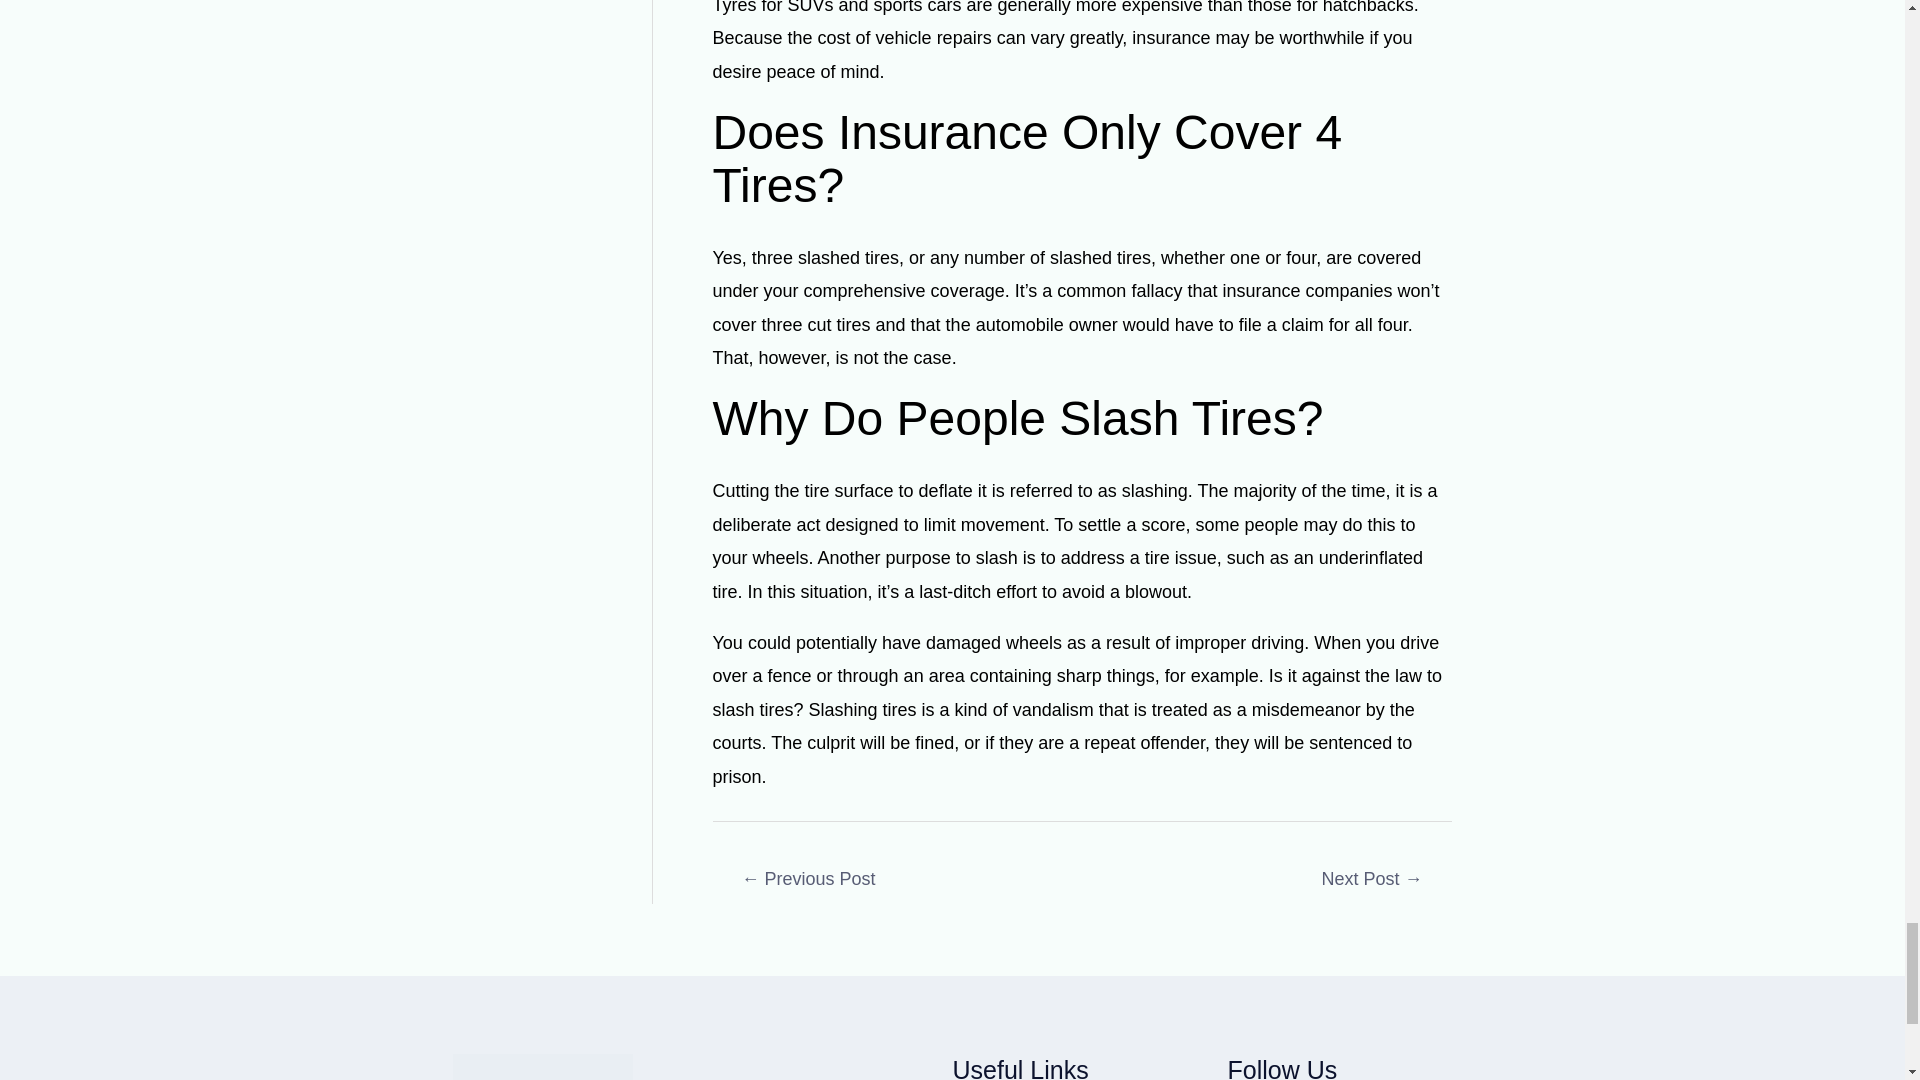 The image size is (1920, 1080). I want to click on What Does Edgars Dental Insurance Cover?, so click(808, 880).